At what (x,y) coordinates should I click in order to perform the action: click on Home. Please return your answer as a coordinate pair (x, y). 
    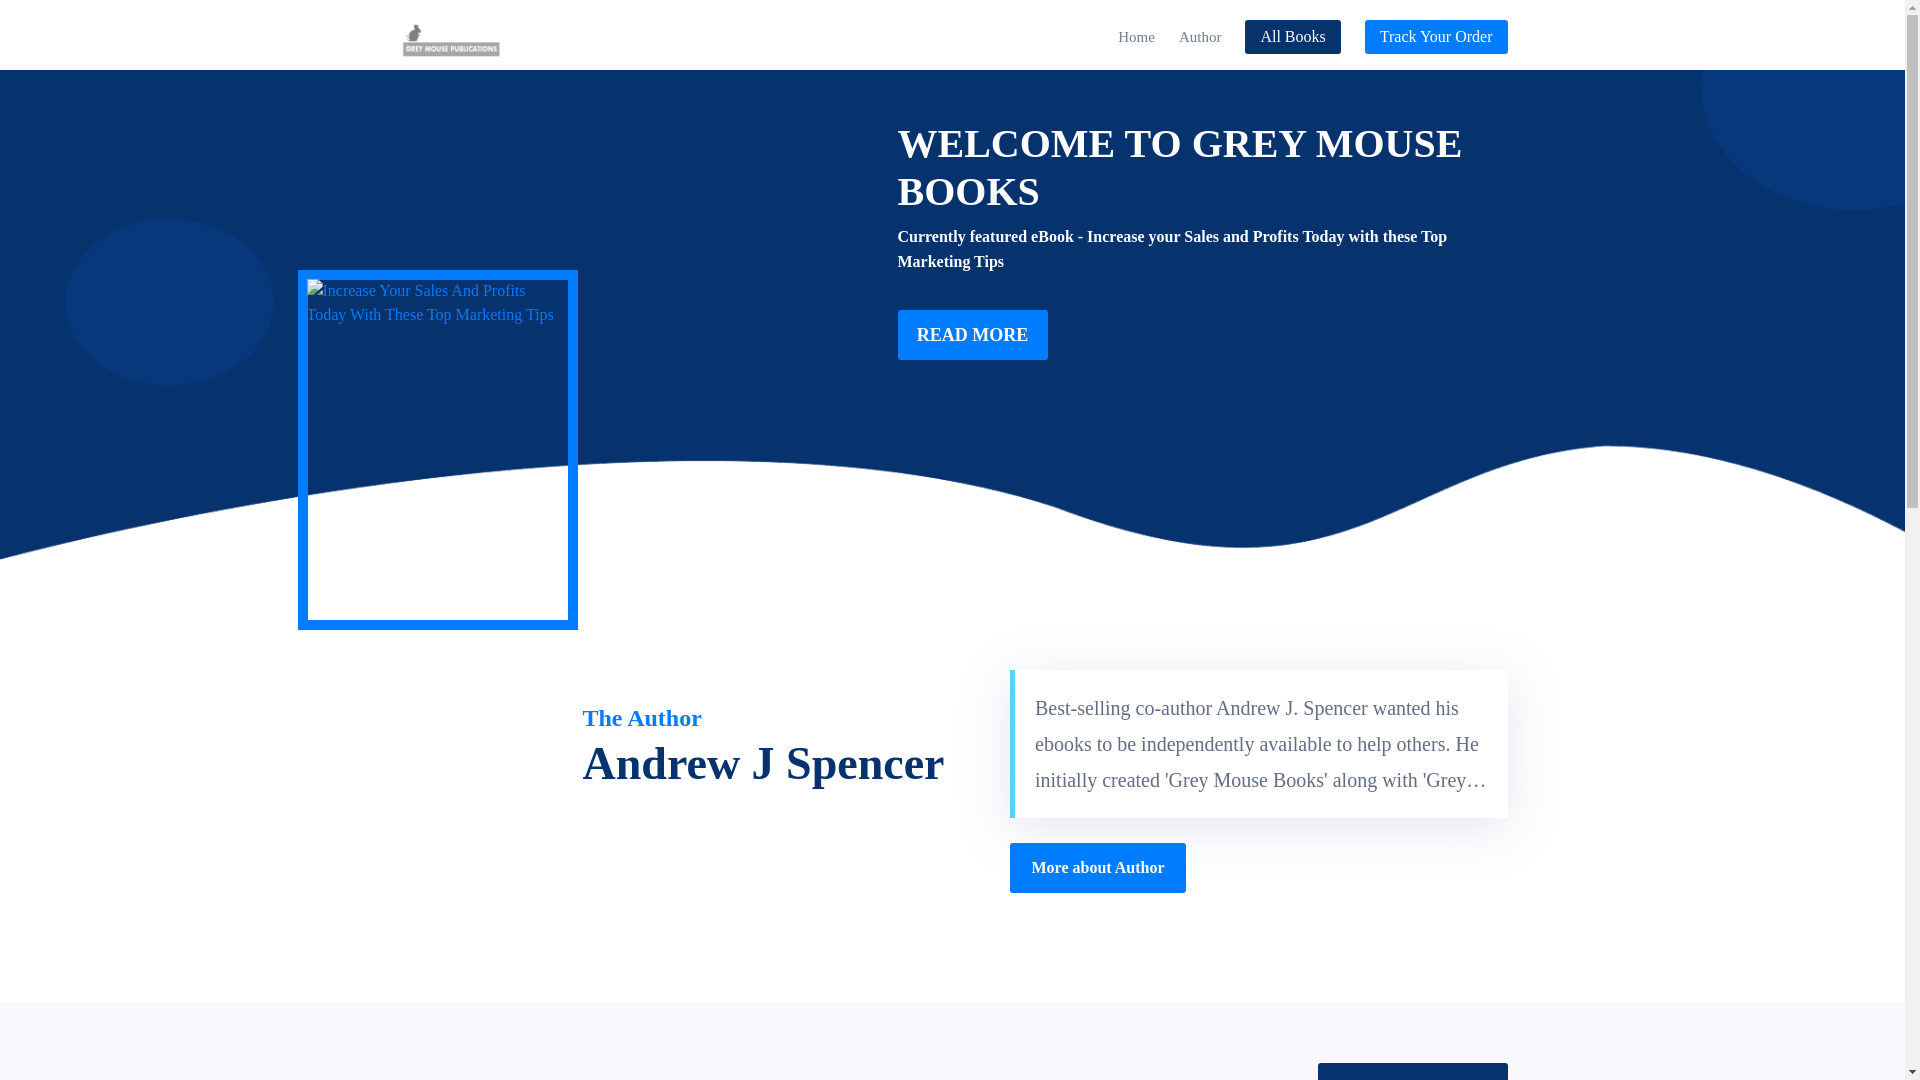
    Looking at the image, I should click on (1136, 36).